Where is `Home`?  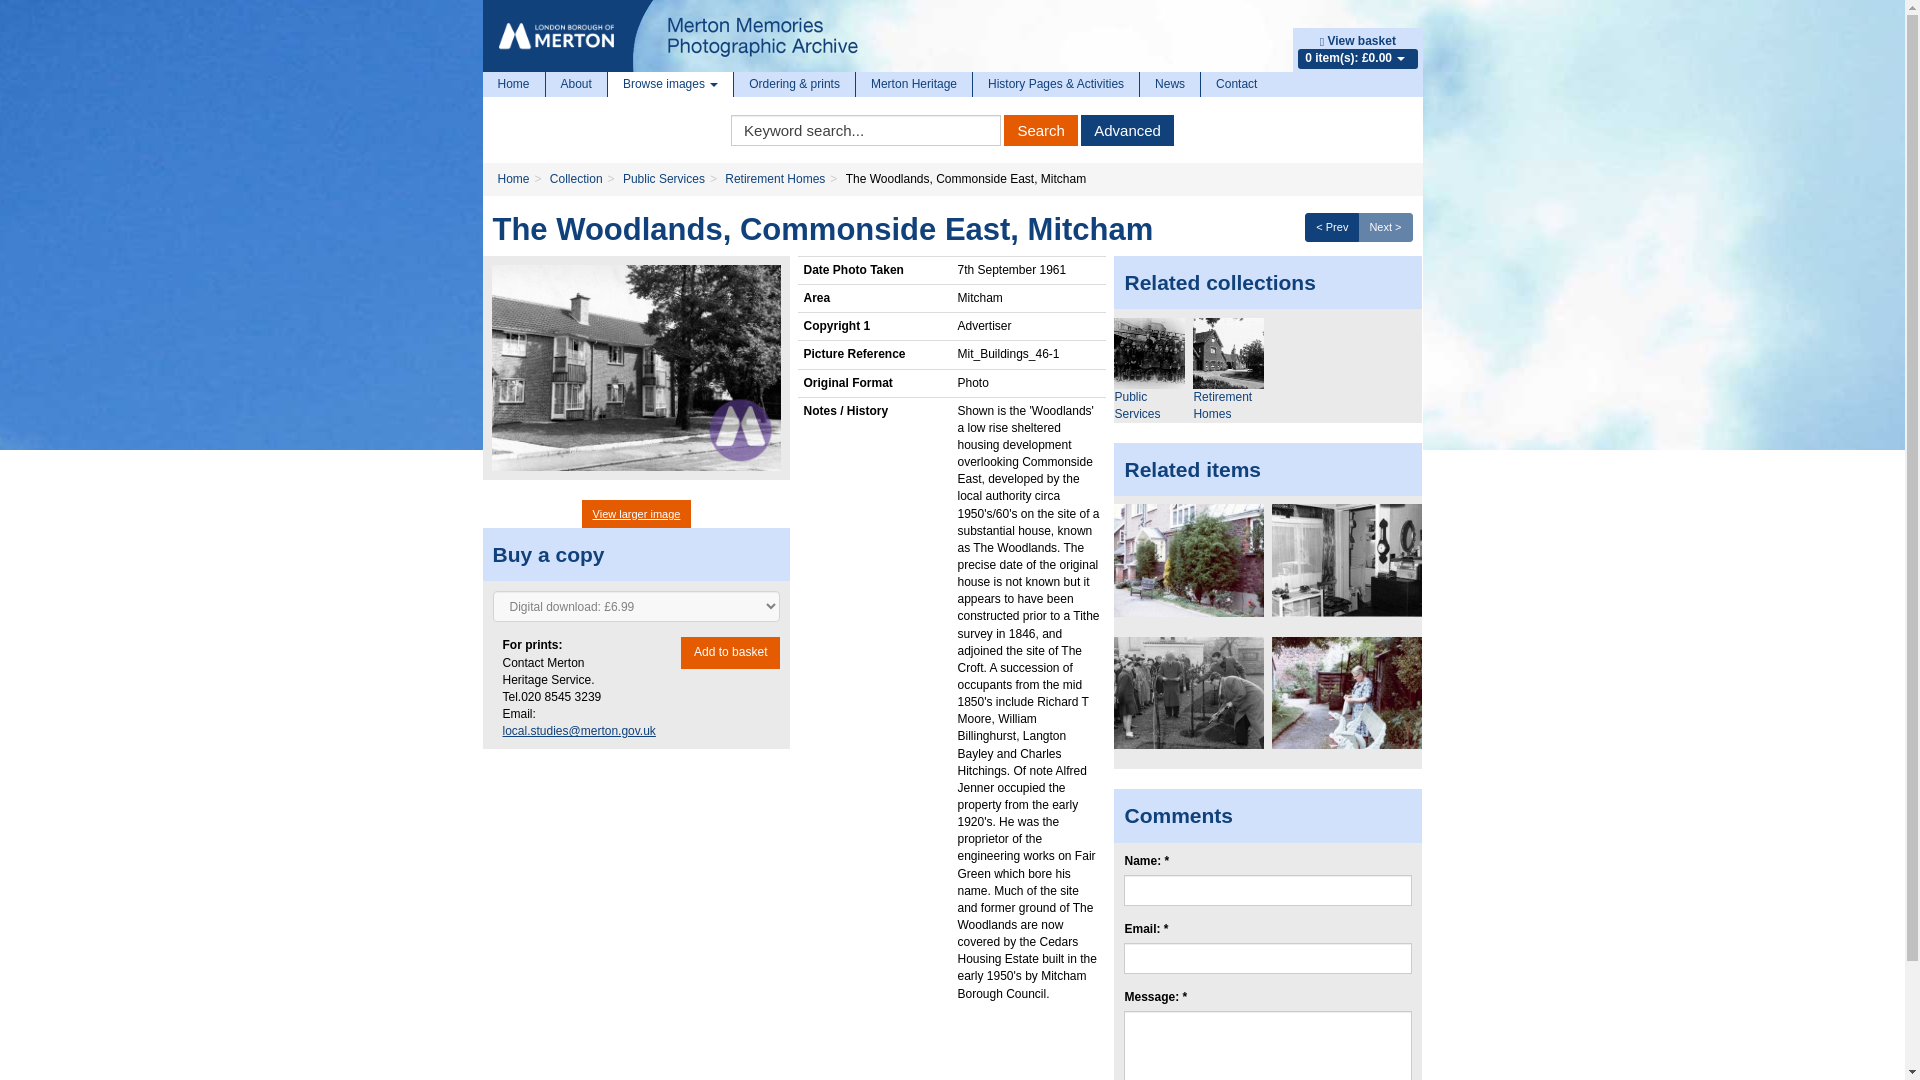 Home is located at coordinates (513, 178).